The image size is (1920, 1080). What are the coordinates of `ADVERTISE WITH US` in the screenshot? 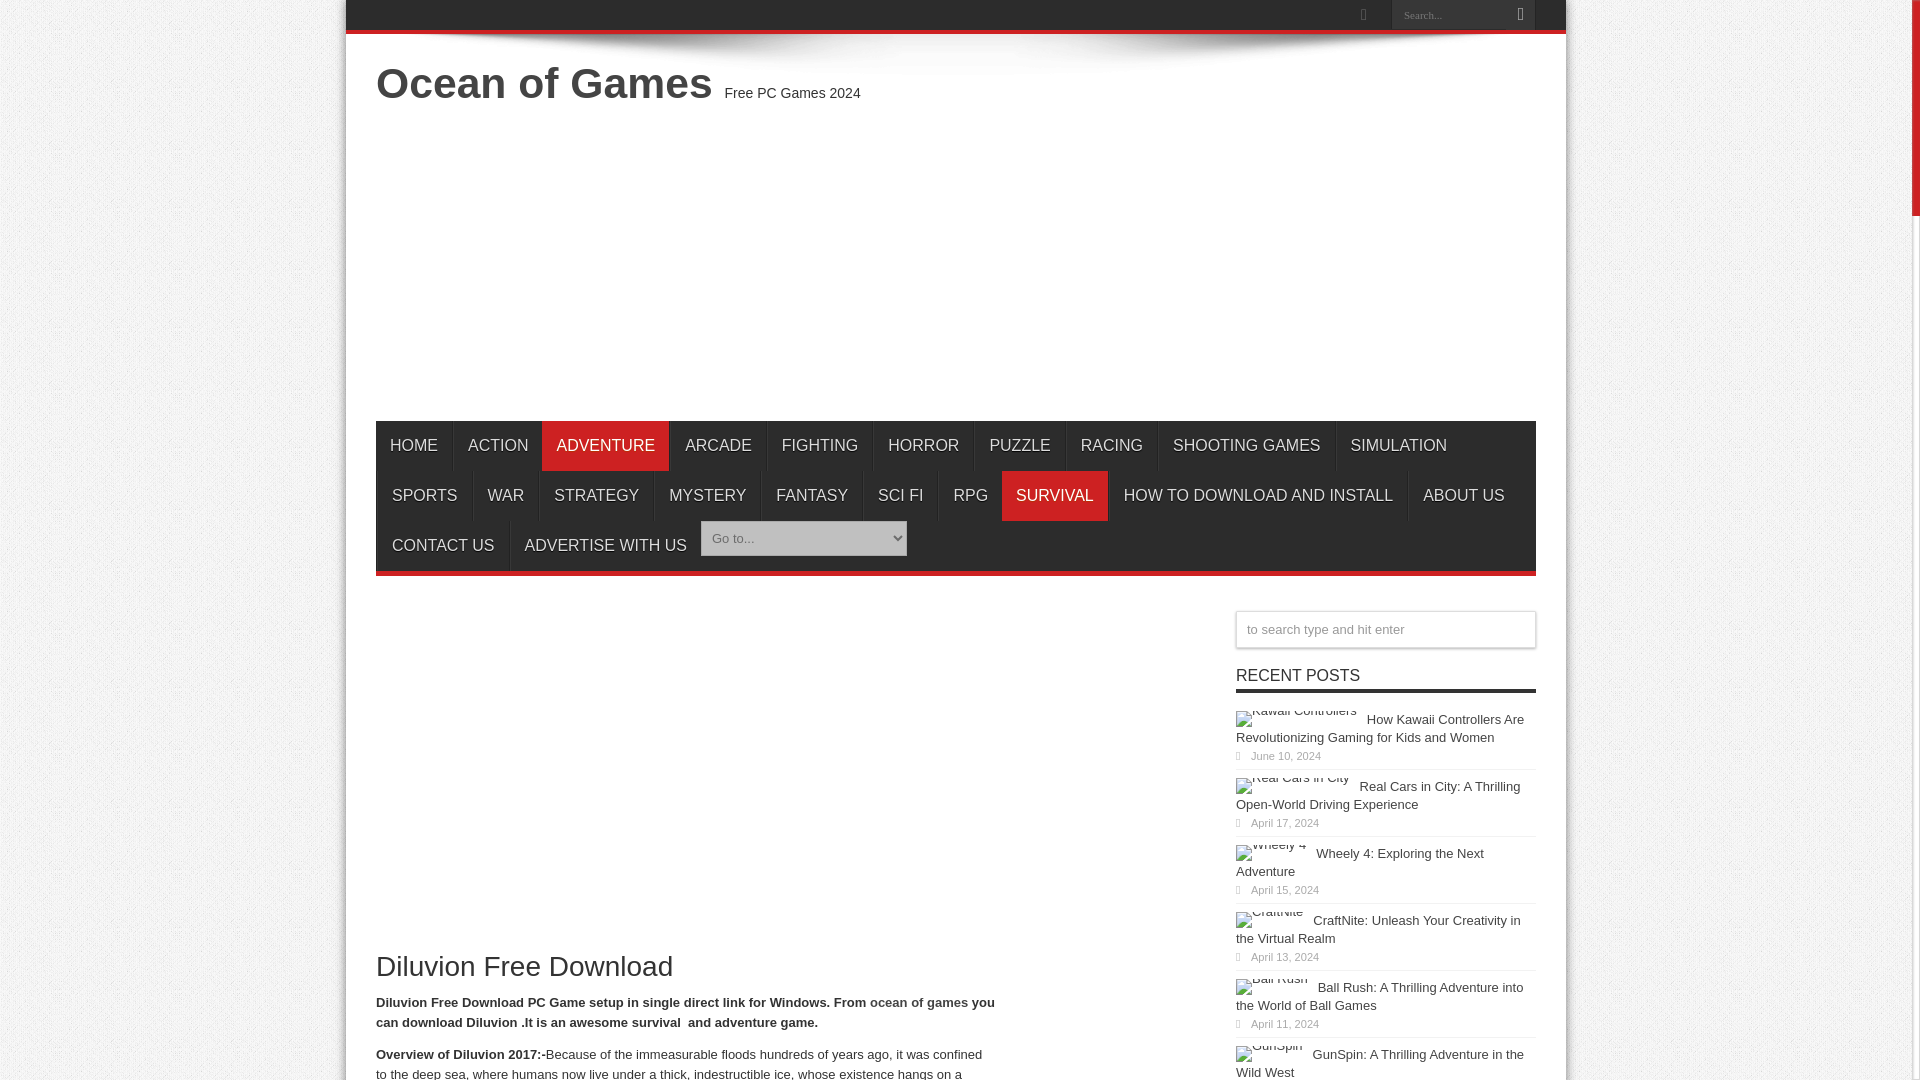 It's located at (605, 546).